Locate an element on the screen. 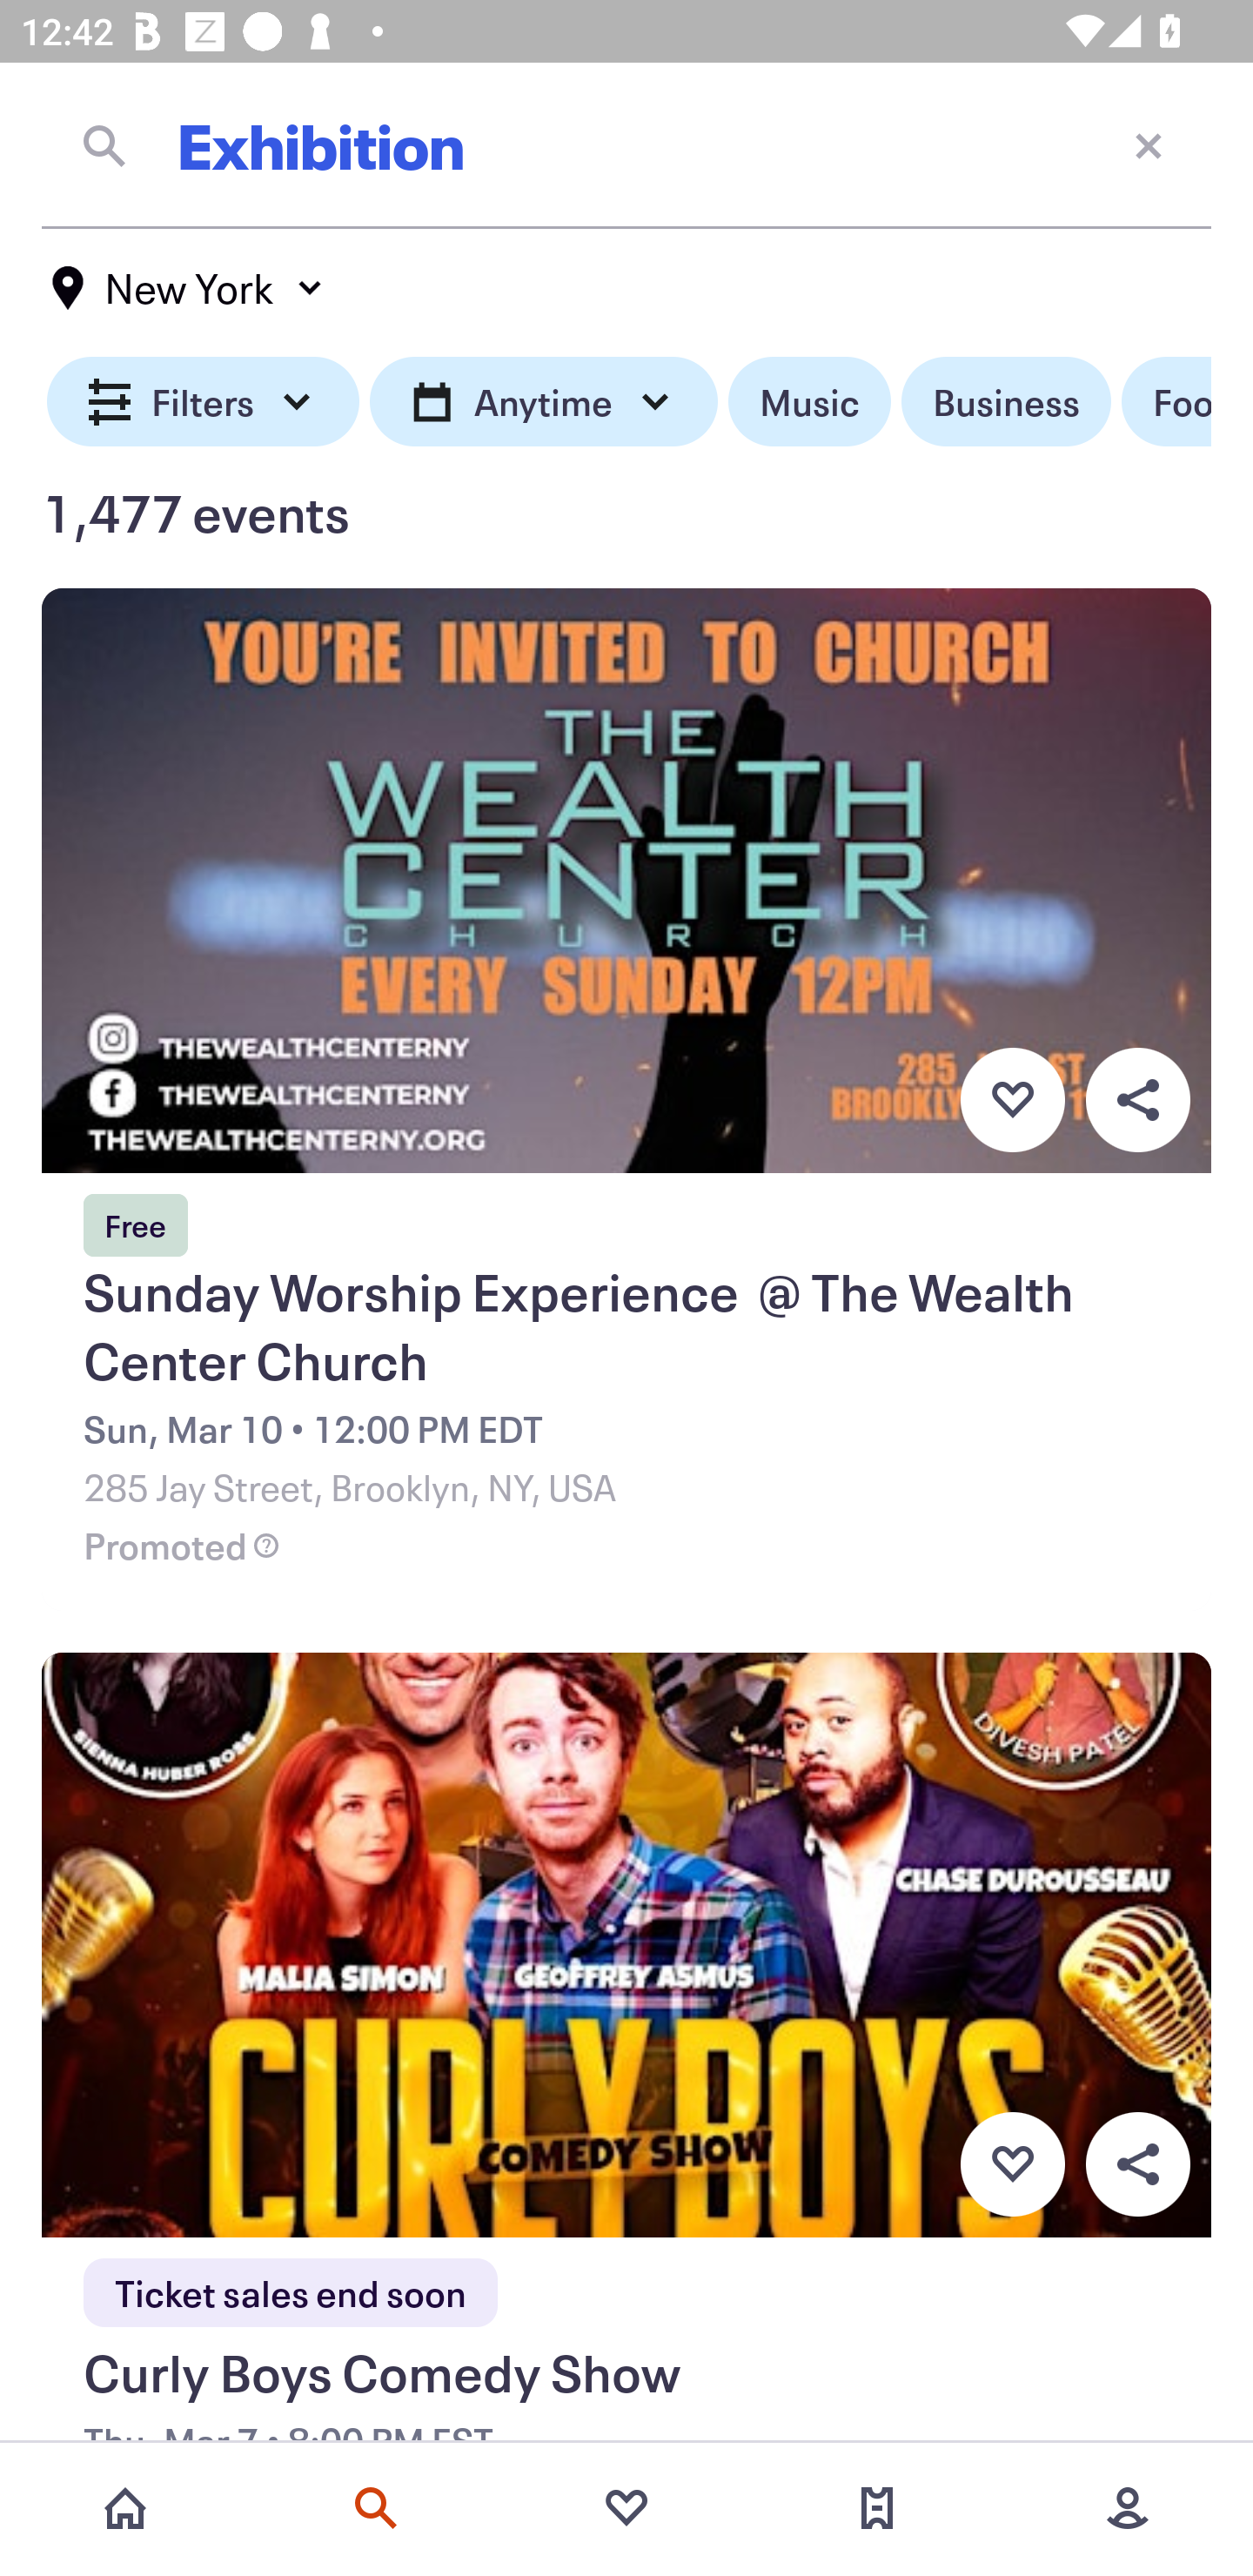 Image resolution: width=1253 pixels, height=2576 pixels. Exhibition Close current screen is located at coordinates (626, 145).